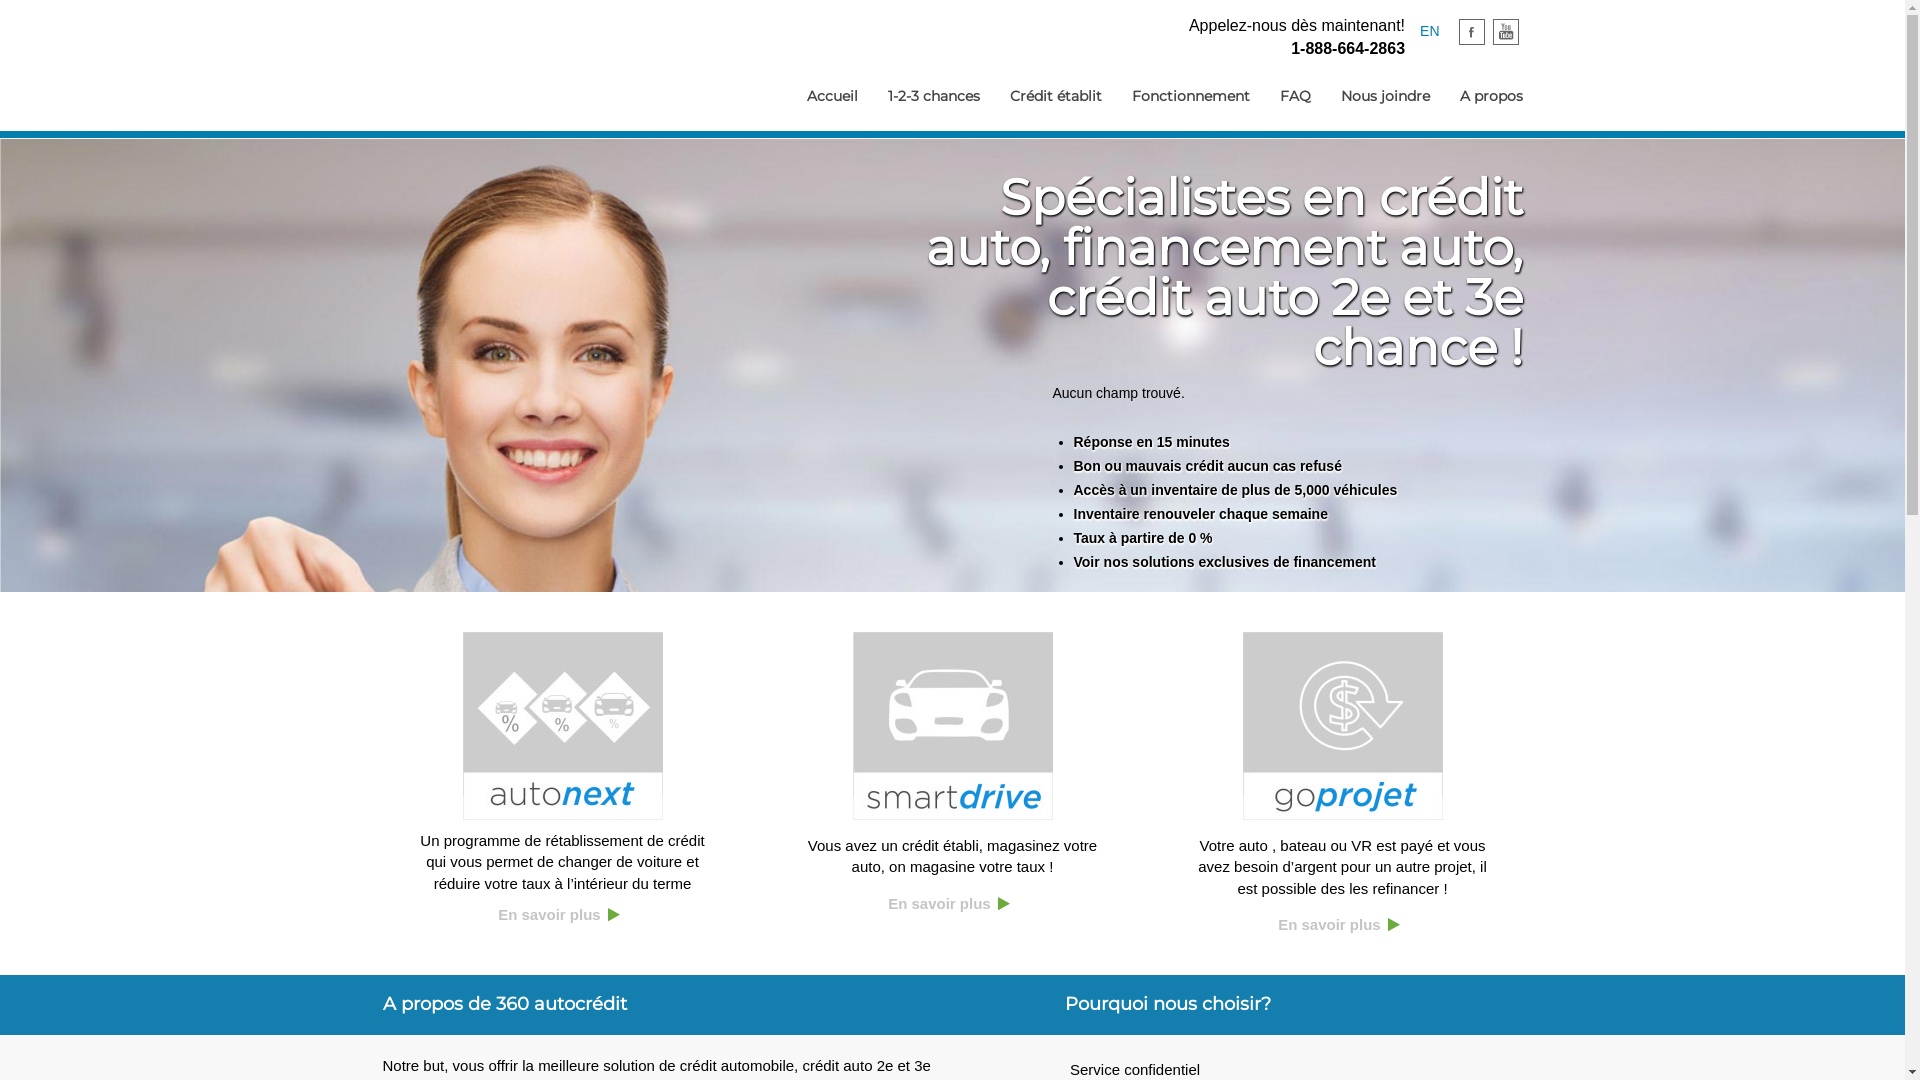 The image size is (1920, 1080). Describe the element at coordinates (1342, 726) in the screenshot. I see `goprojet-200x188` at that location.